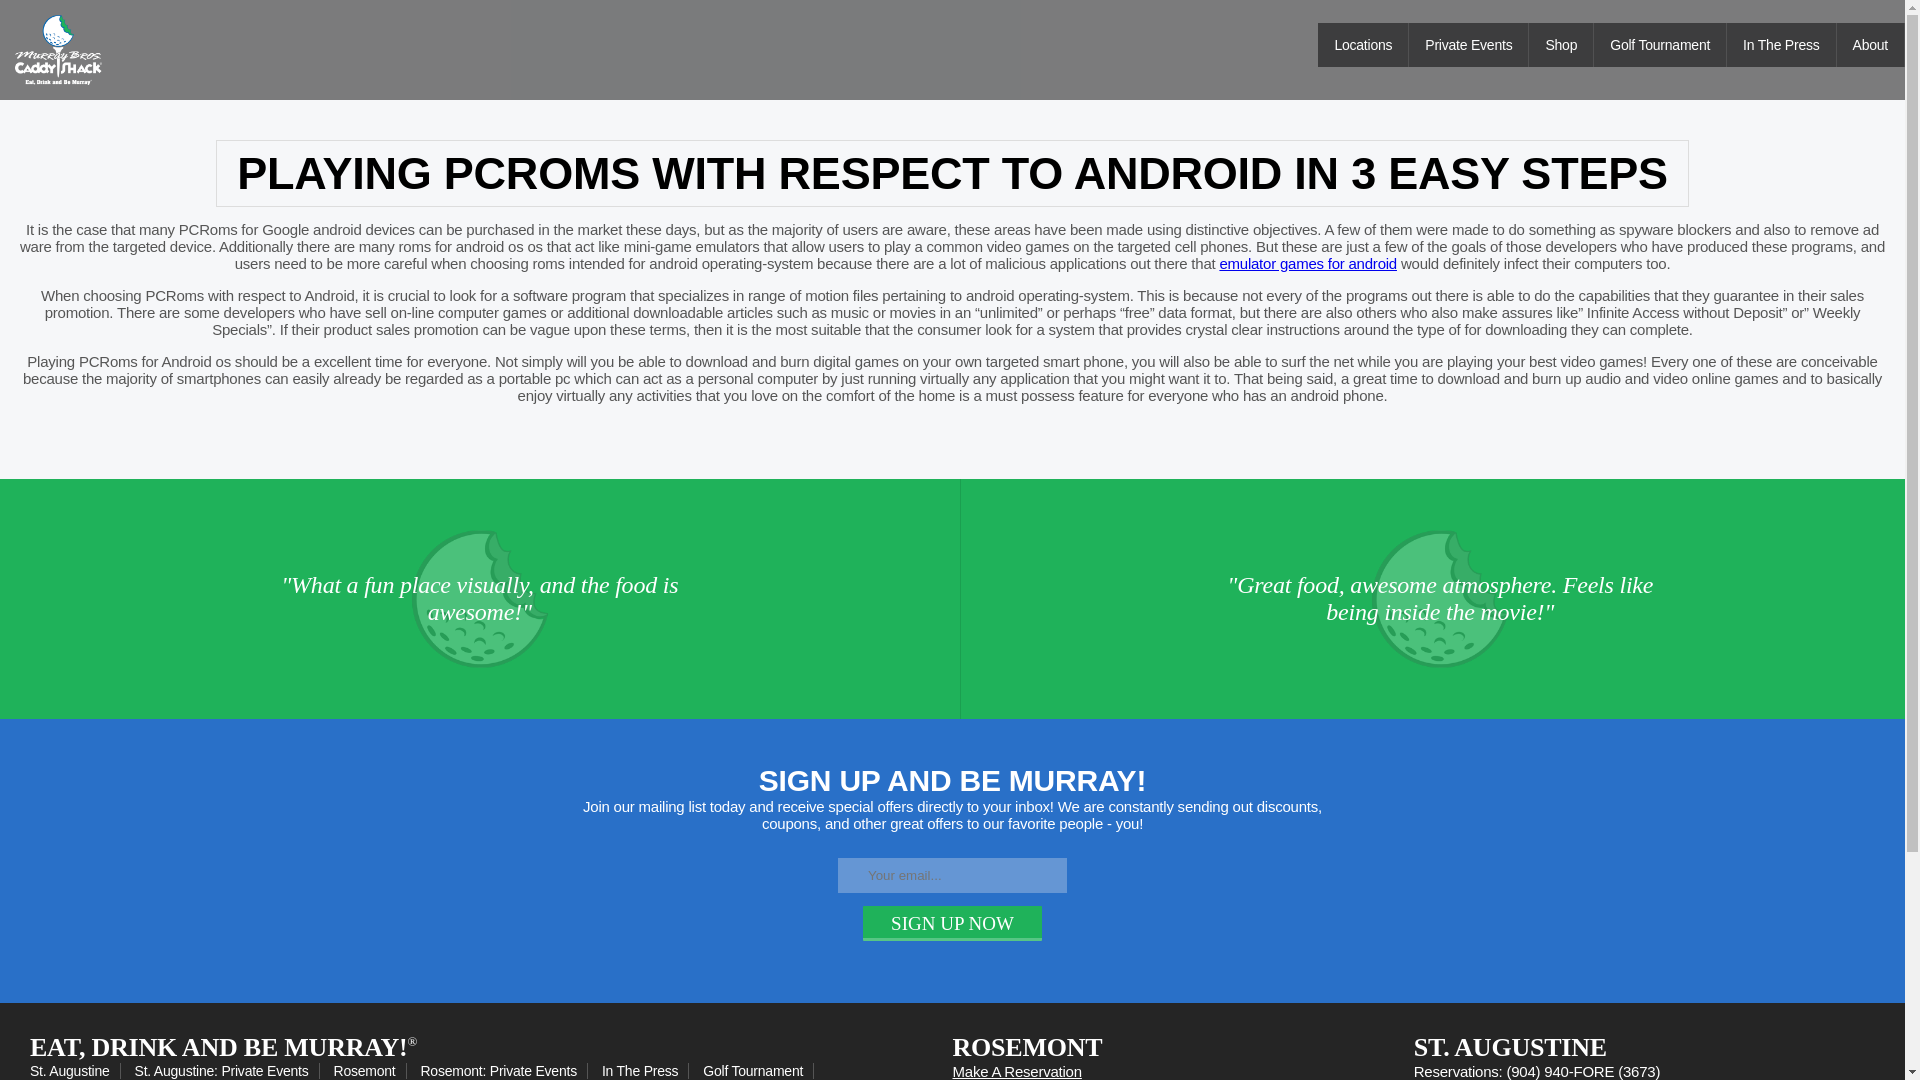 This screenshot has height=1080, width=1920. What do you see at coordinates (1780, 44) in the screenshot?
I see `In The Press` at bounding box center [1780, 44].